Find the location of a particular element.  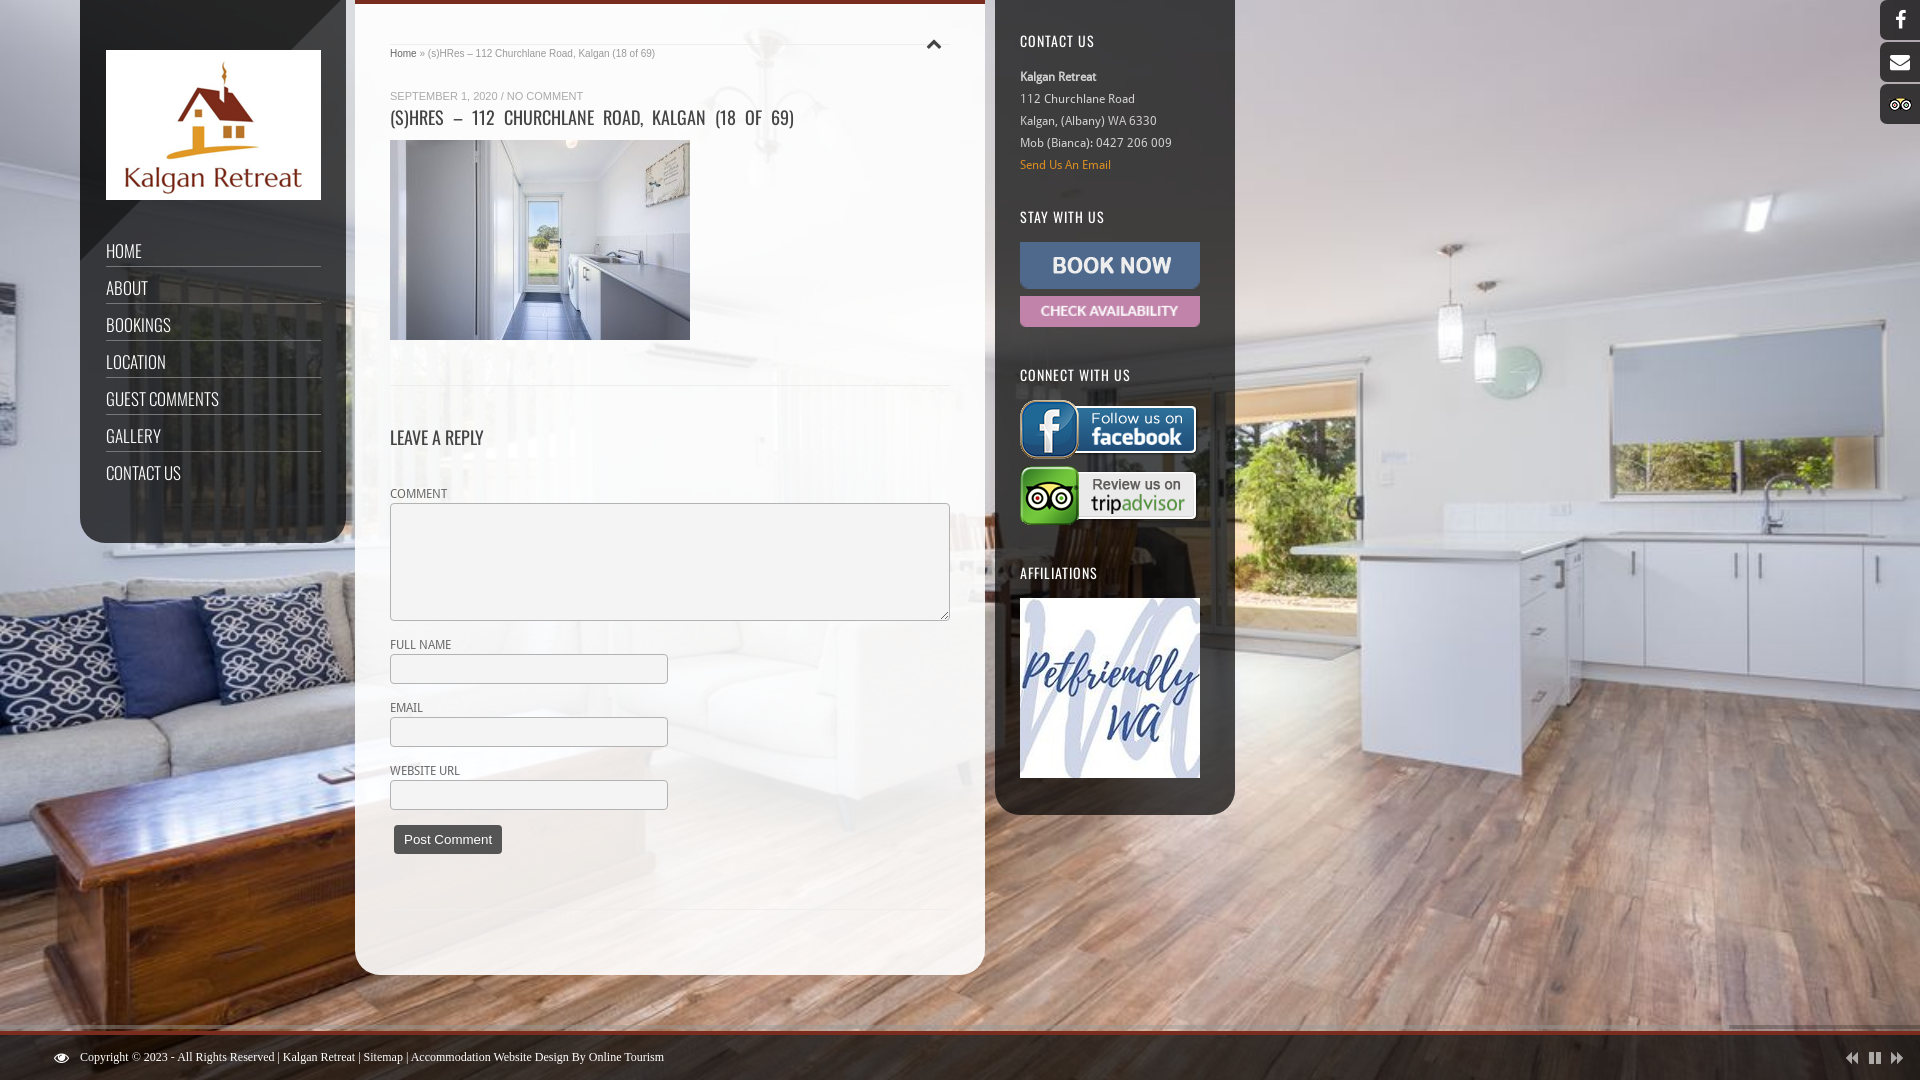

Accommodation Website Design is located at coordinates (490, 1057).